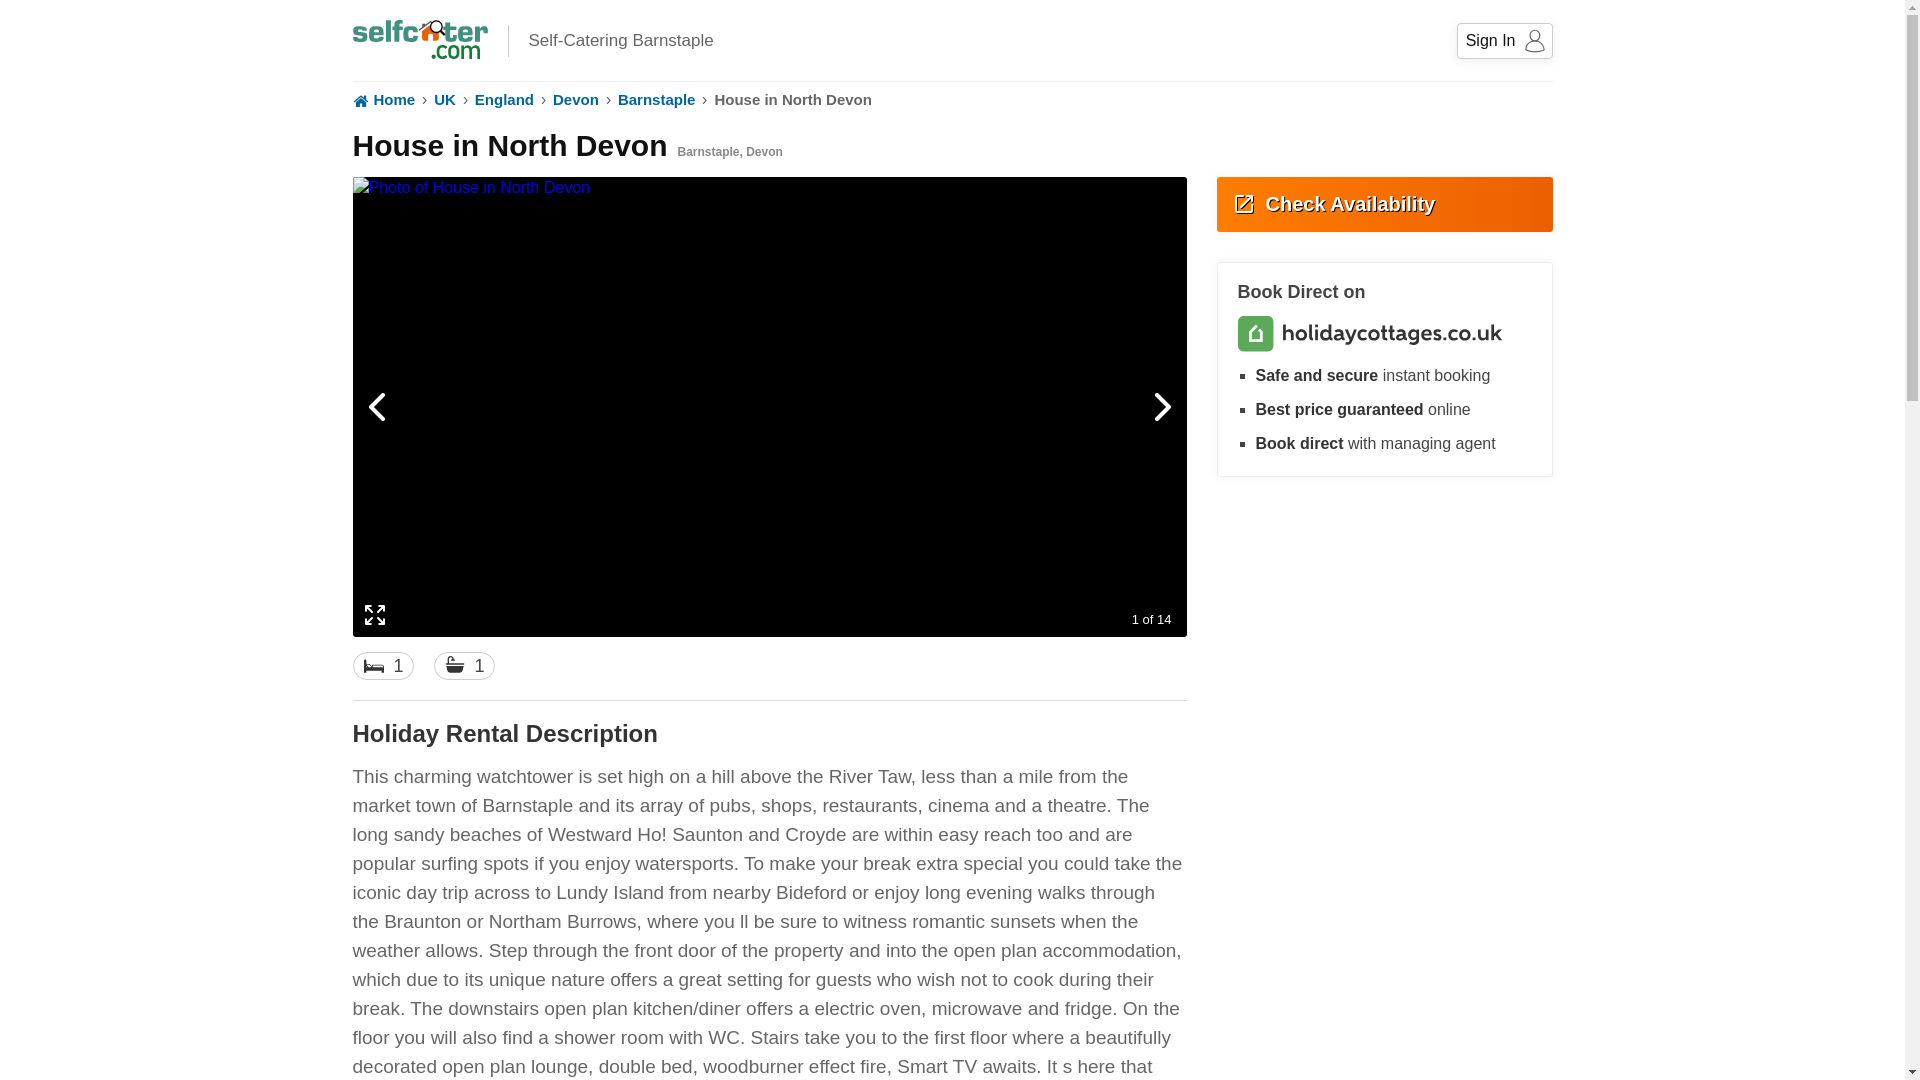 The width and height of the screenshot is (1920, 1080). I want to click on Barnstaple, so click(656, 100).